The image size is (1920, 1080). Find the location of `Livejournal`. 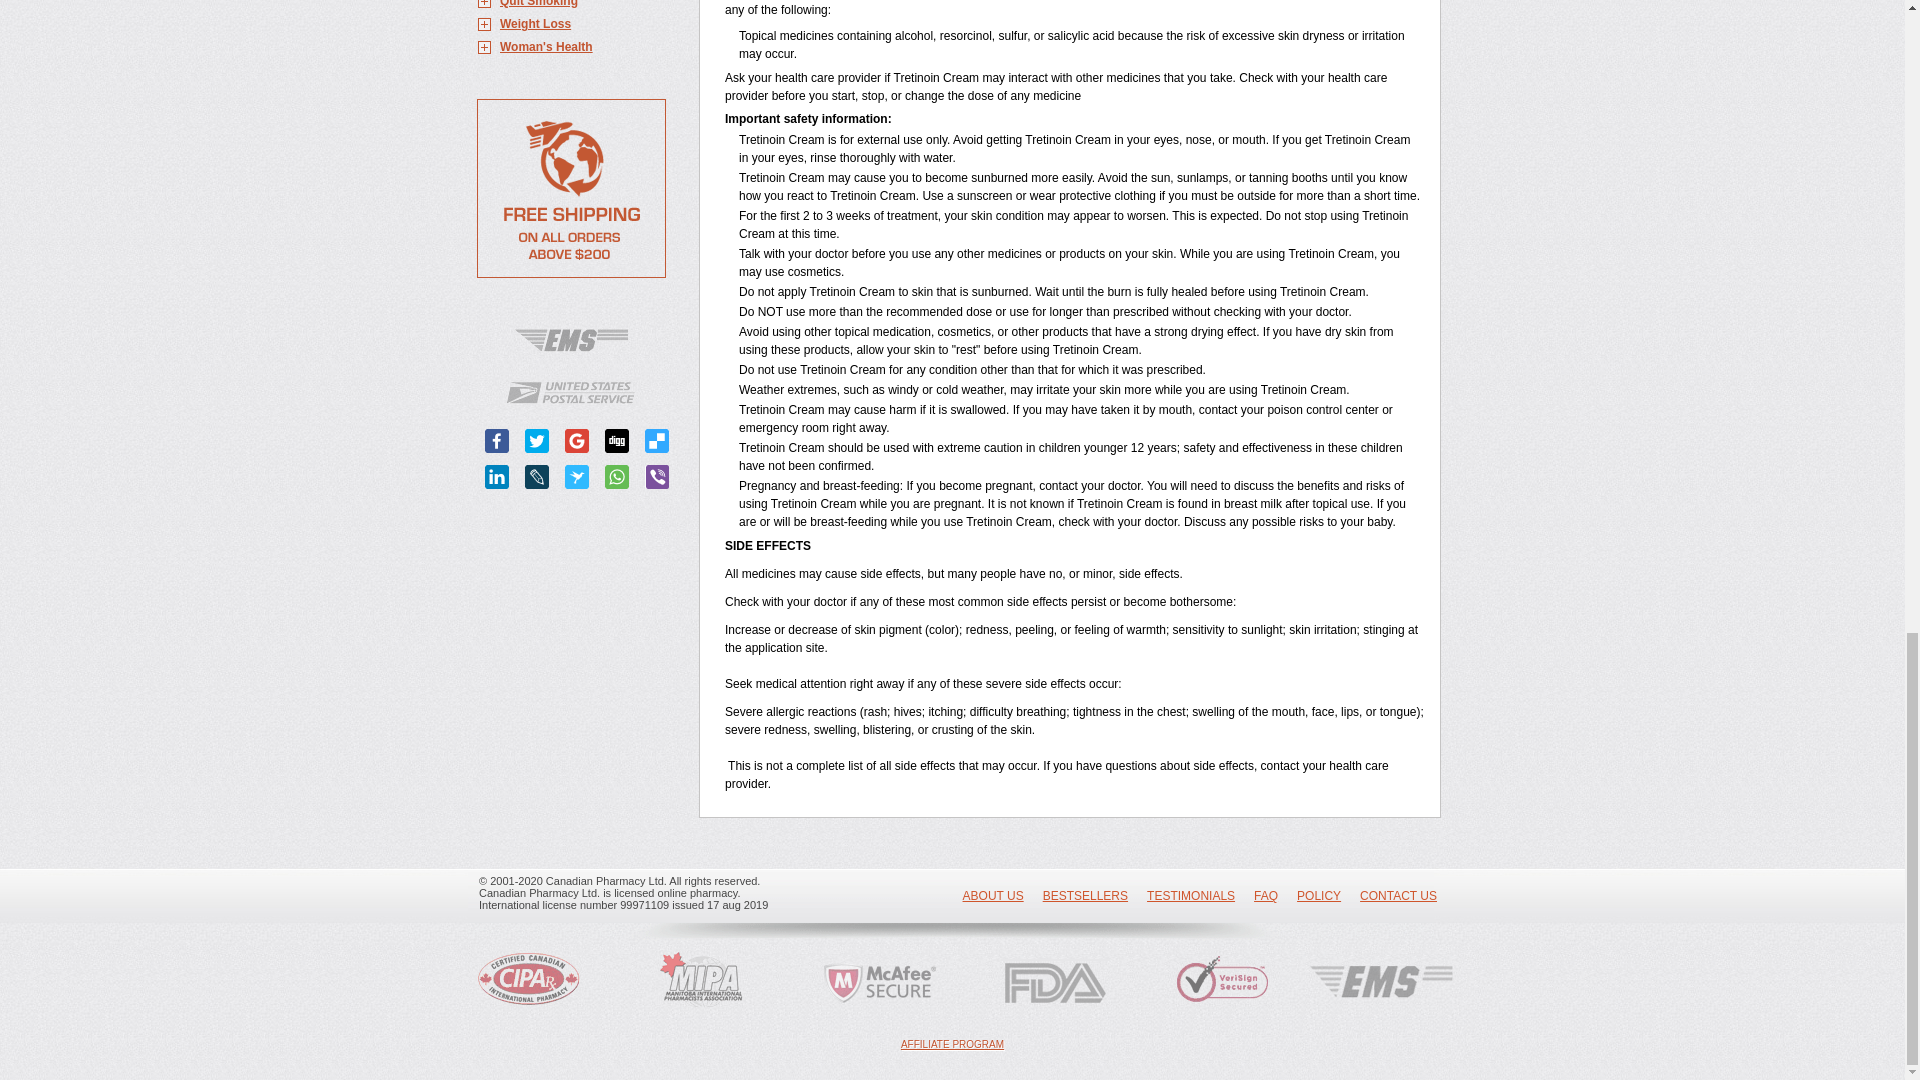

Livejournal is located at coordinates (536, 477).